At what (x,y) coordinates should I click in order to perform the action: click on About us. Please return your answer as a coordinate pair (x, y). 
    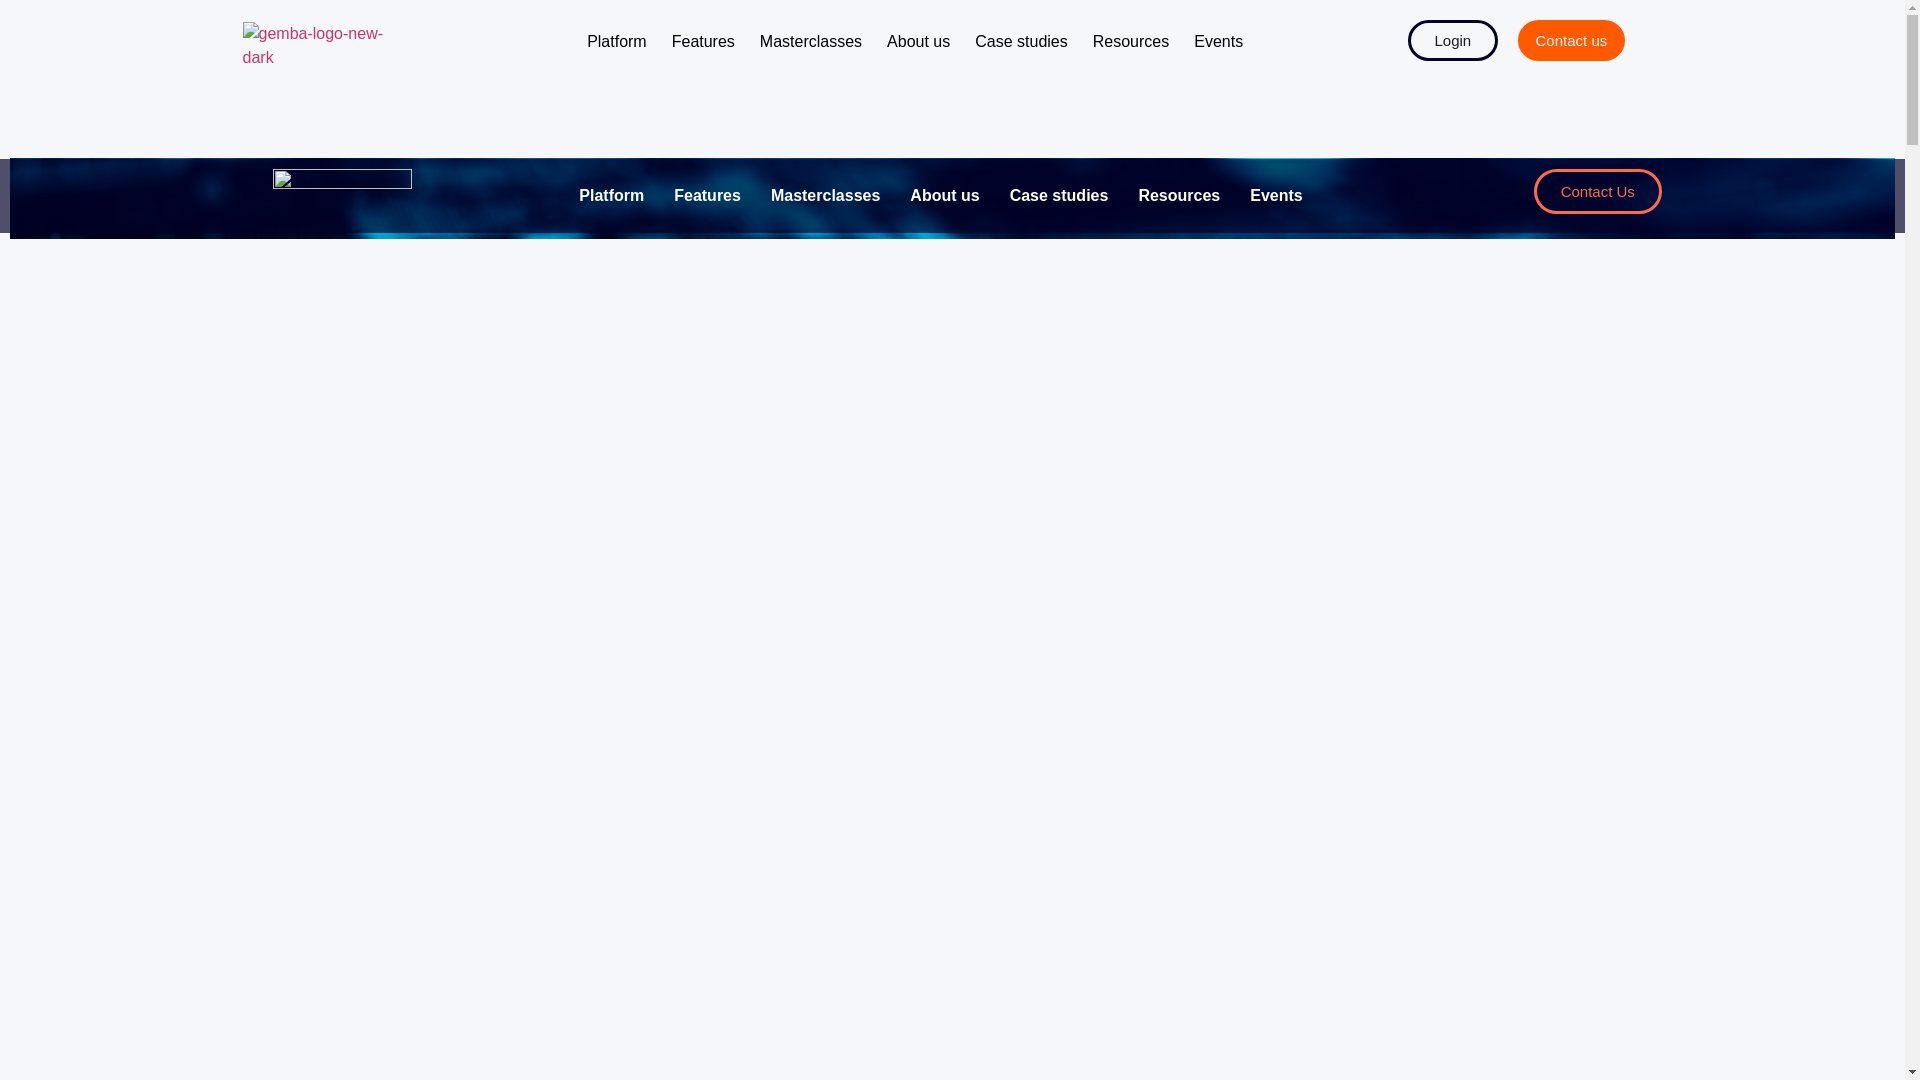
    Looking at the image, I should click on (918, 42).